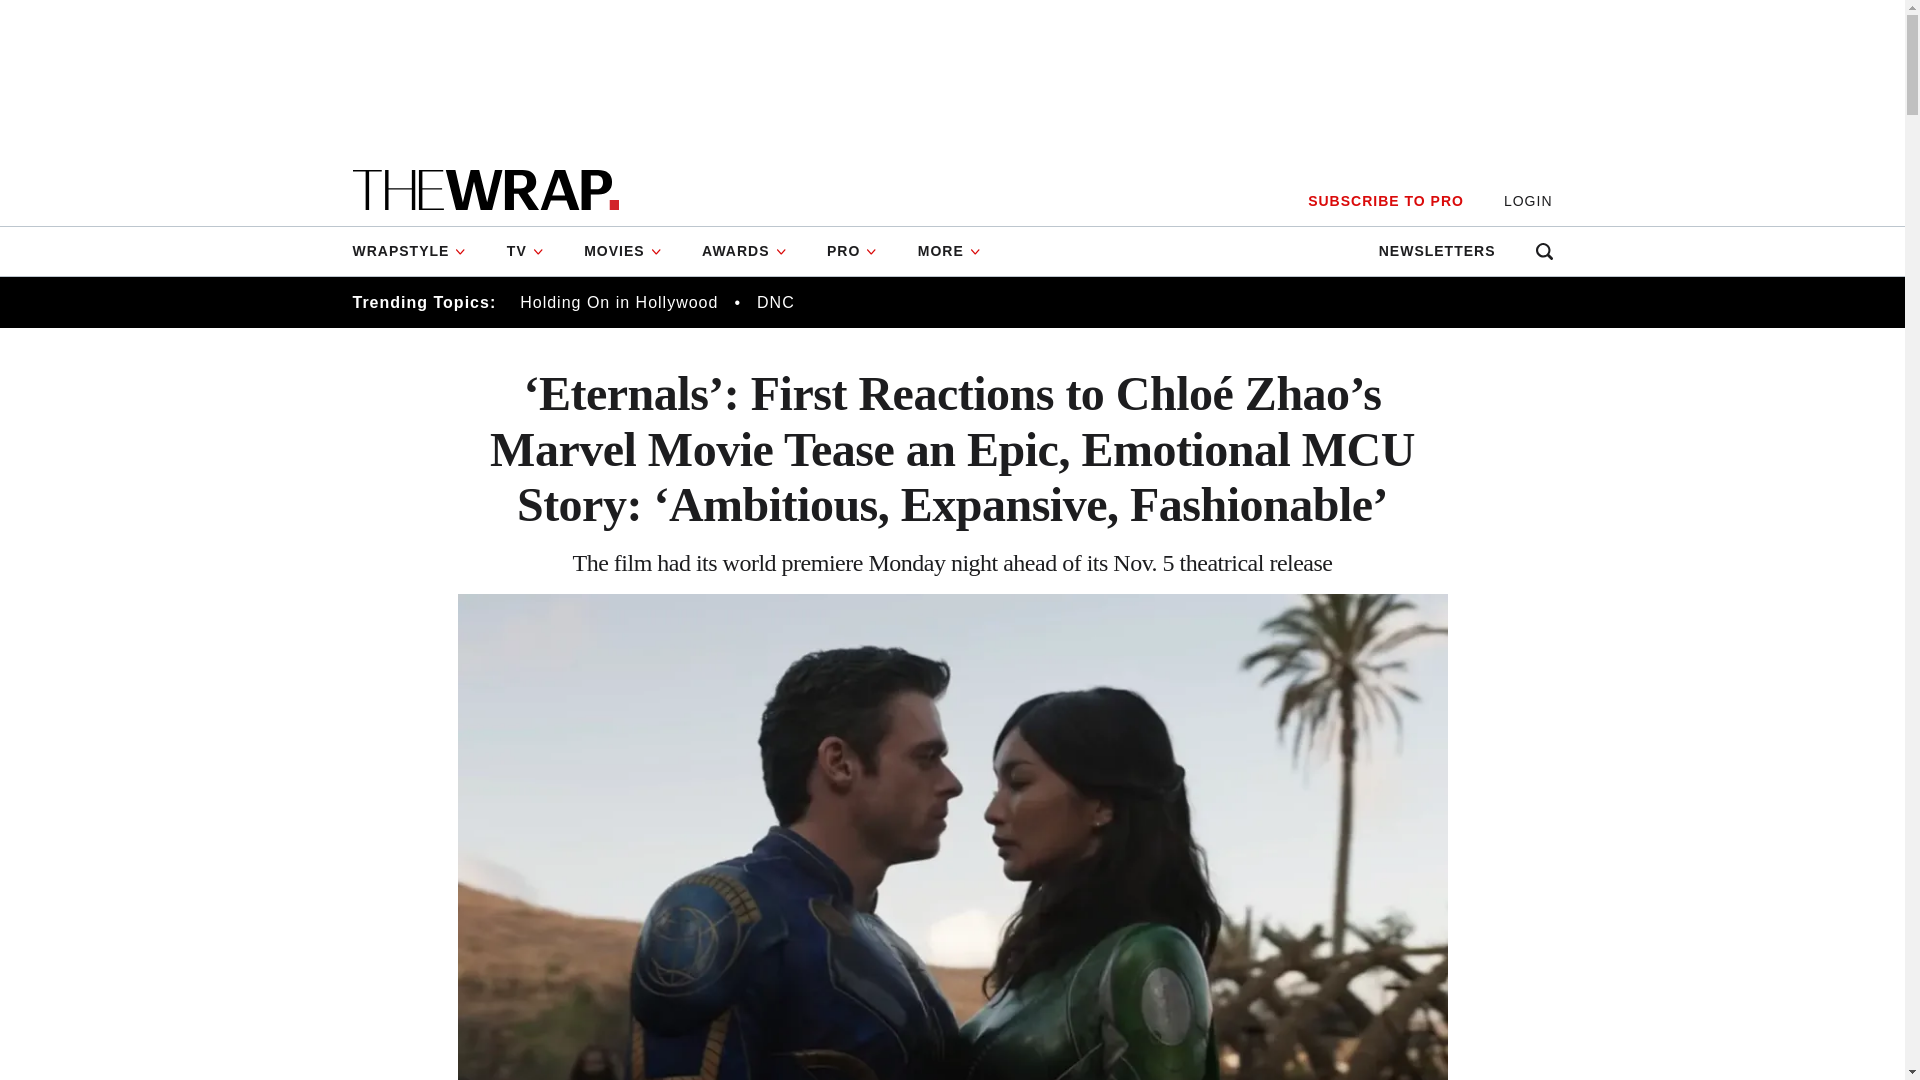 The width and height of the screenshot is (1920, 1080). Describe the element at coordinates (1385, 201) in the screenshot. I see `SUBSCRIBE TO PRO` at that location.